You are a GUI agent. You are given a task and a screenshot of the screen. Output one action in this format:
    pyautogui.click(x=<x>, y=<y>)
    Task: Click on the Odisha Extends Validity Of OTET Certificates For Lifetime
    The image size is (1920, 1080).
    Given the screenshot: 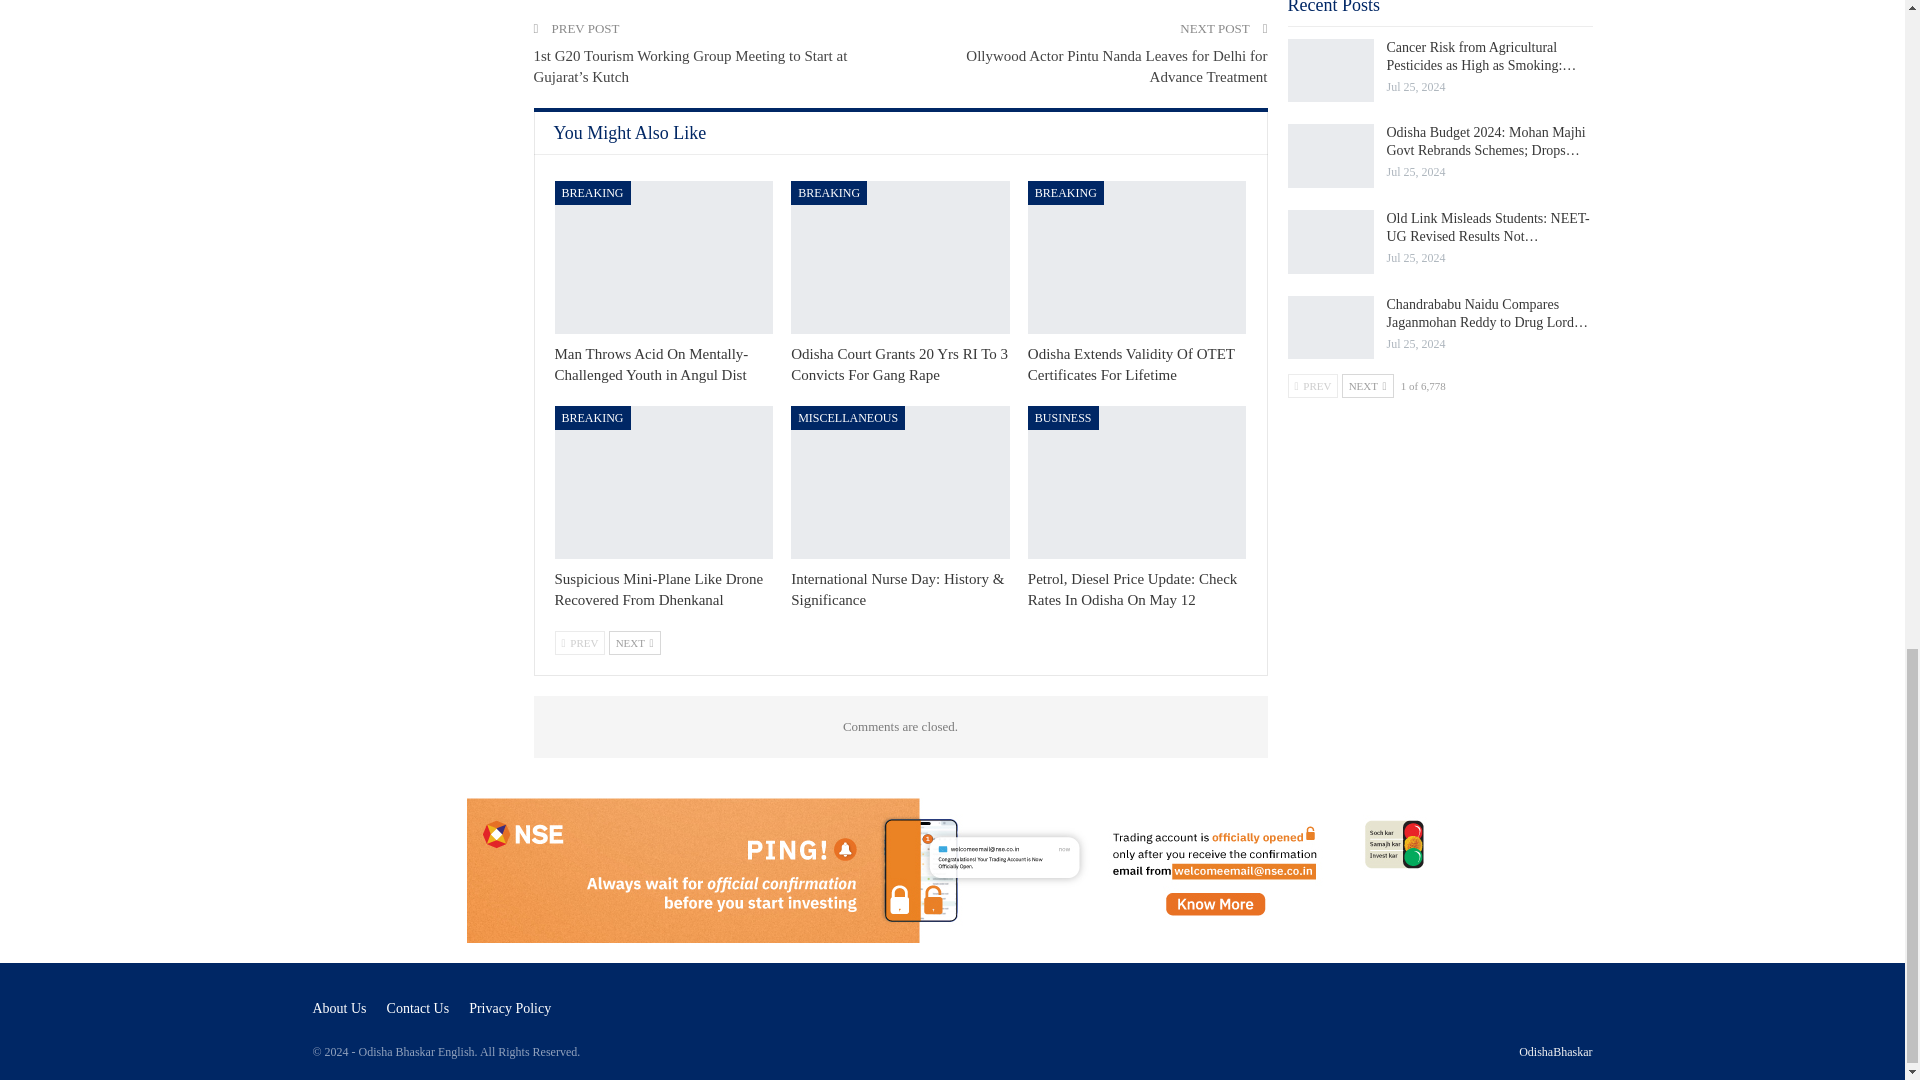 What is the action you would take?
    pyautogui.click(x=1130, y=364)
    